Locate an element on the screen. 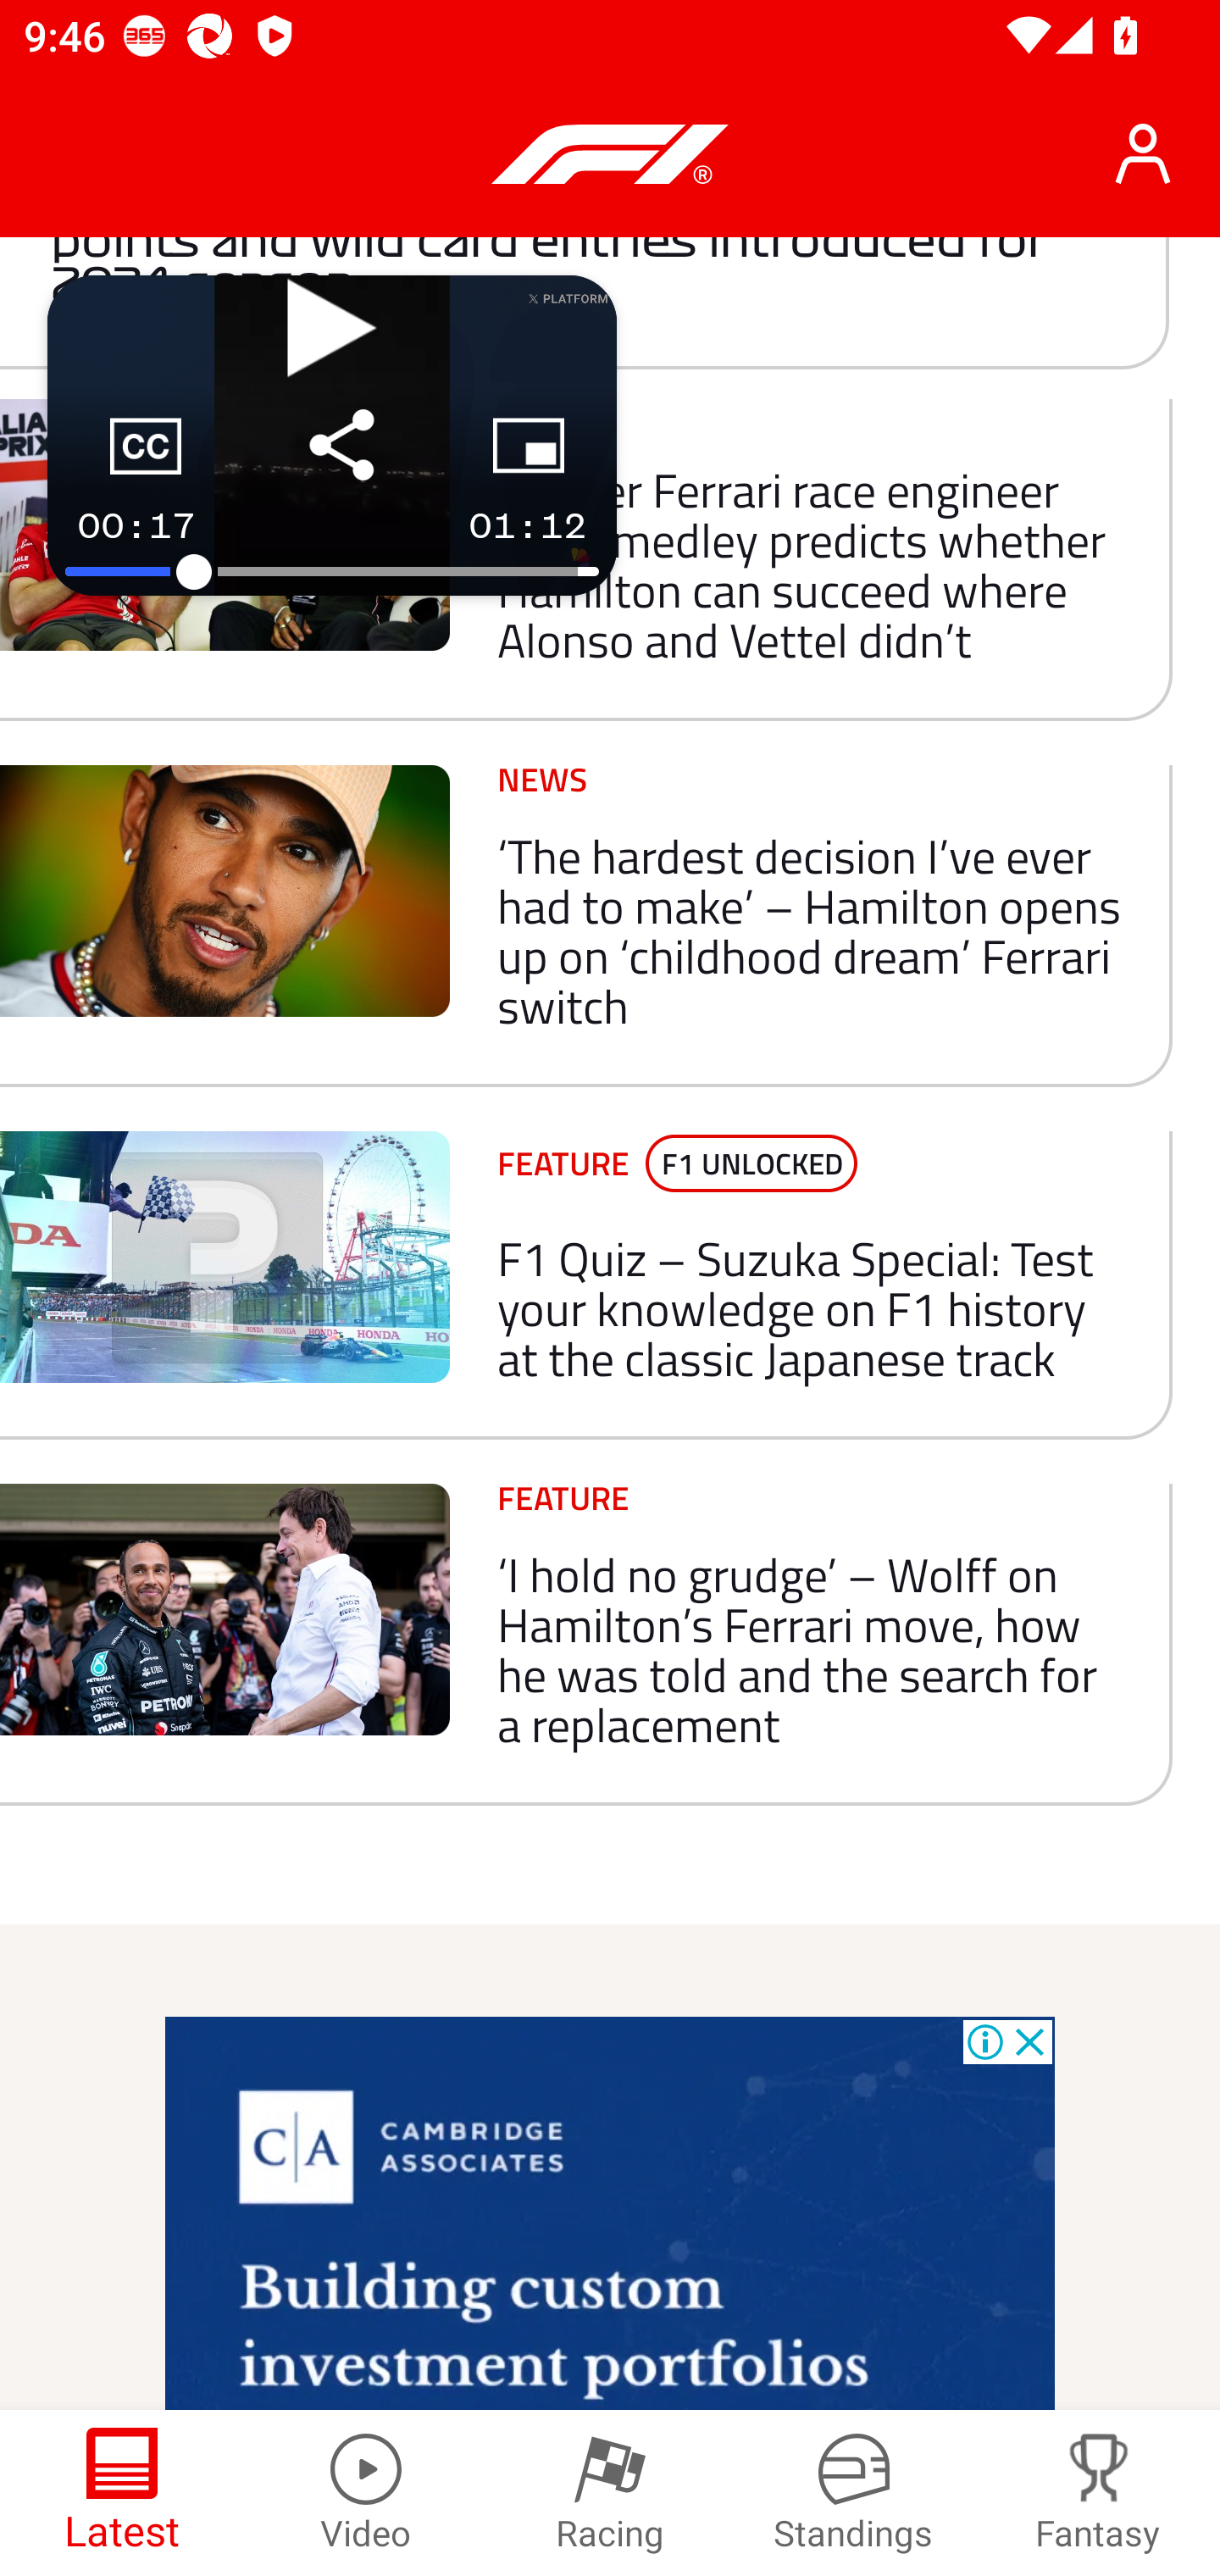  Fantasy is located at coordinates (1098, 2493).